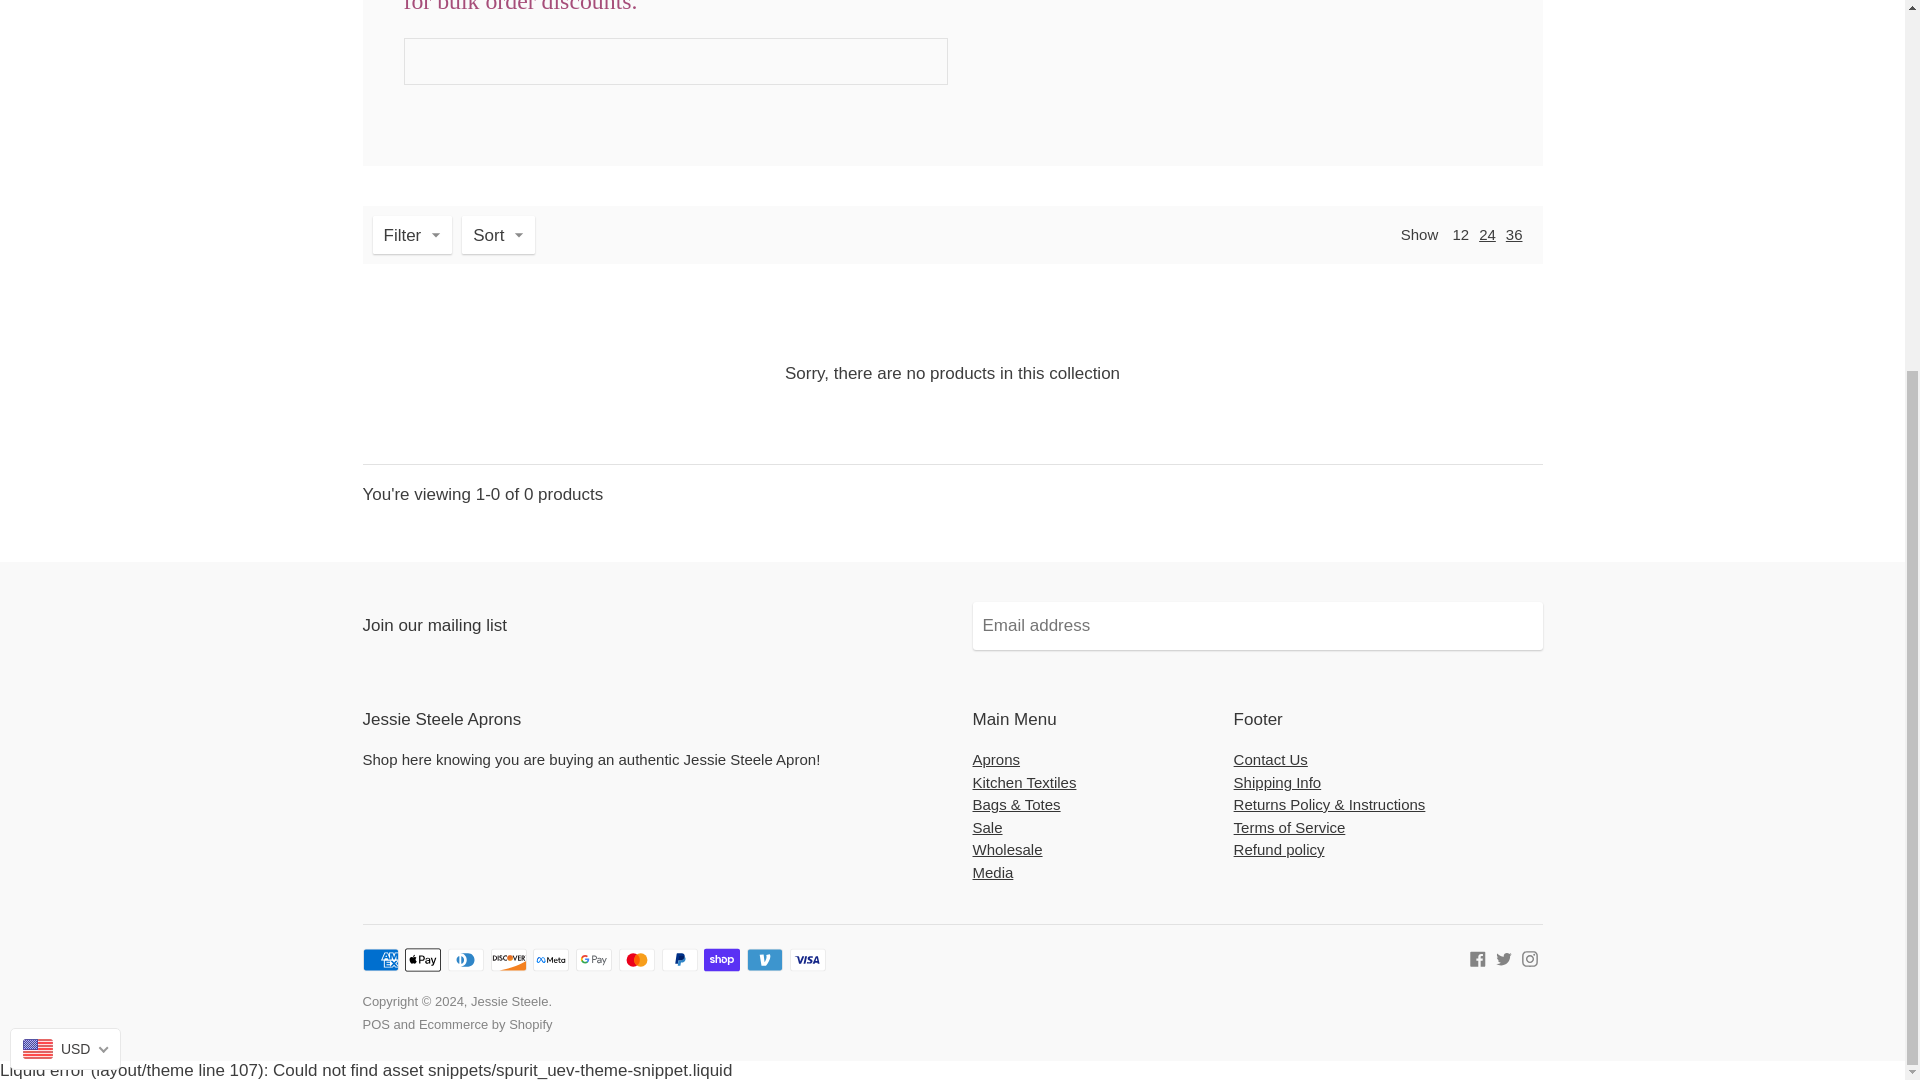  Describe the element at coordinates (465, 960) in the screenshot. I see `Diners Club` at that location.